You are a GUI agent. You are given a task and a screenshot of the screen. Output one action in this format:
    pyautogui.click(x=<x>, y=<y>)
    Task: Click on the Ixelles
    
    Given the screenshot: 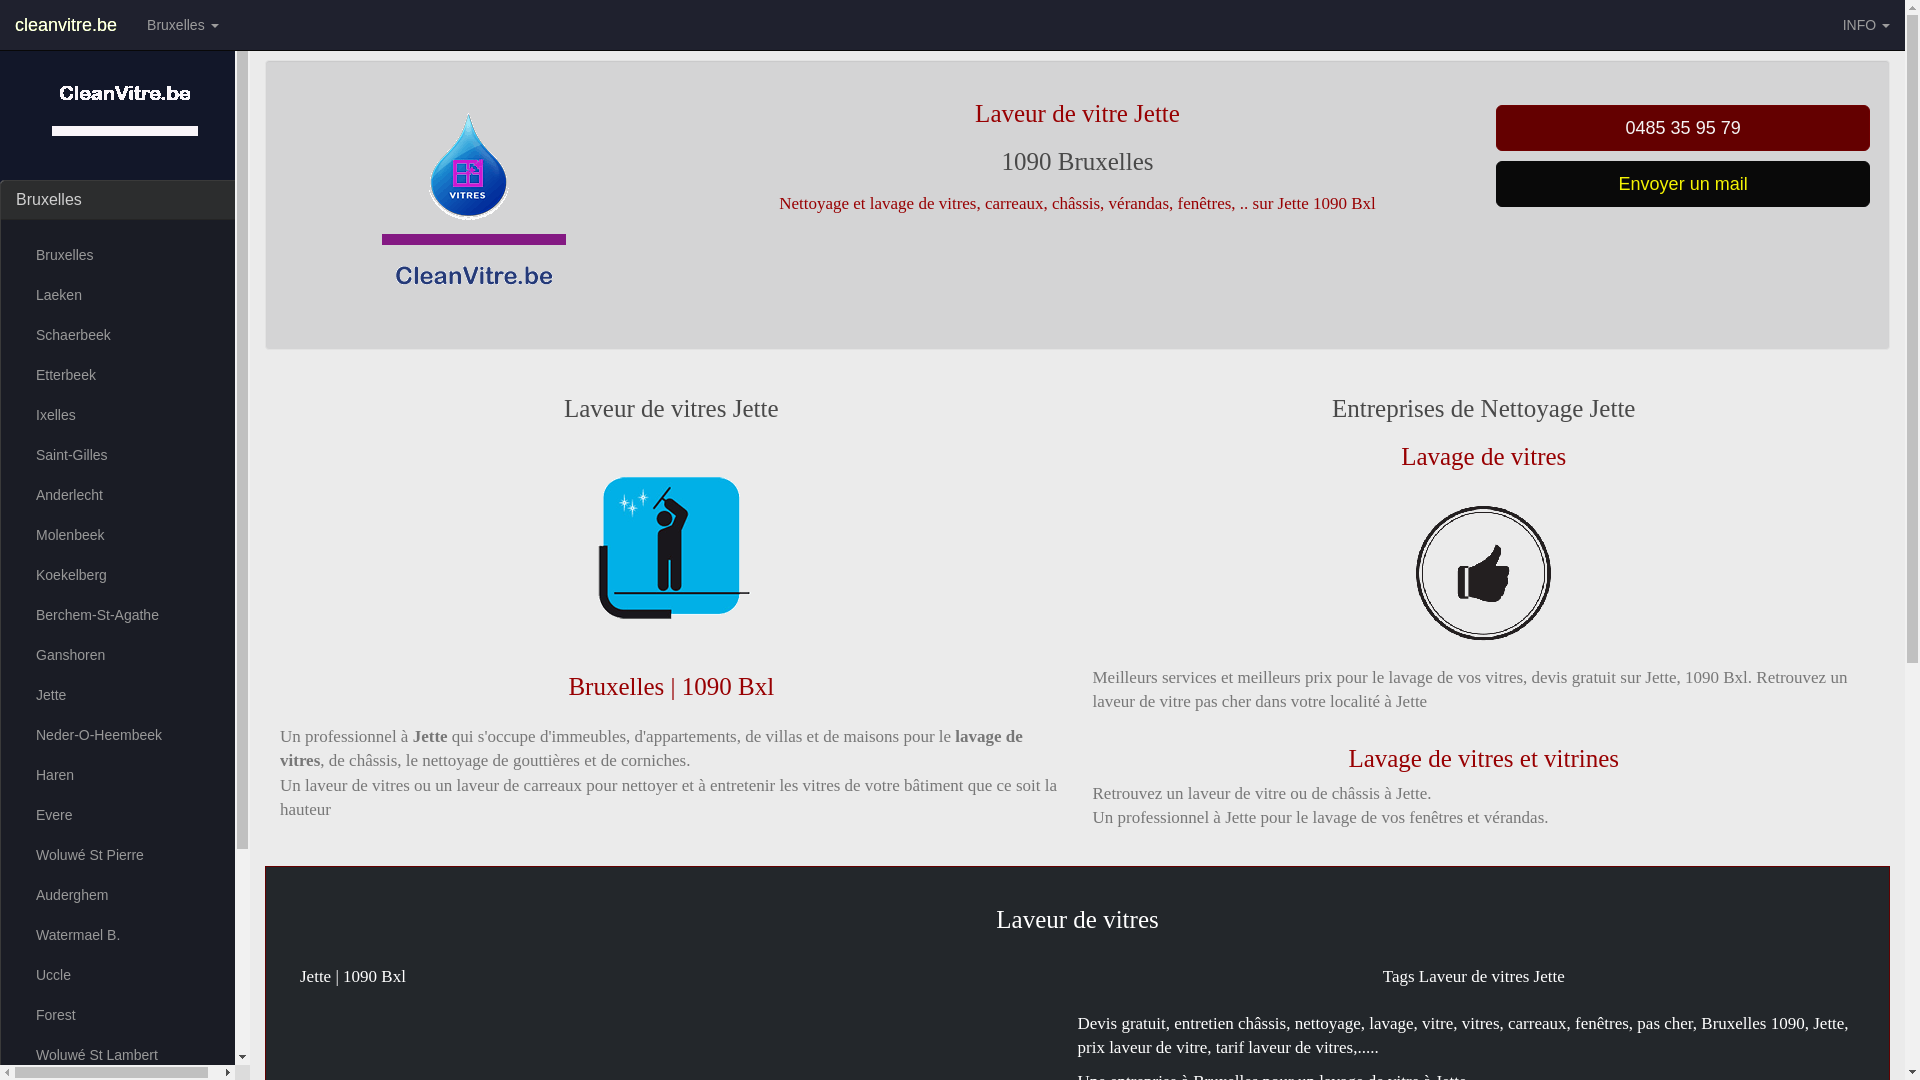 What is the action you would take?
    pyautogui.click(x=125, y=415)
    